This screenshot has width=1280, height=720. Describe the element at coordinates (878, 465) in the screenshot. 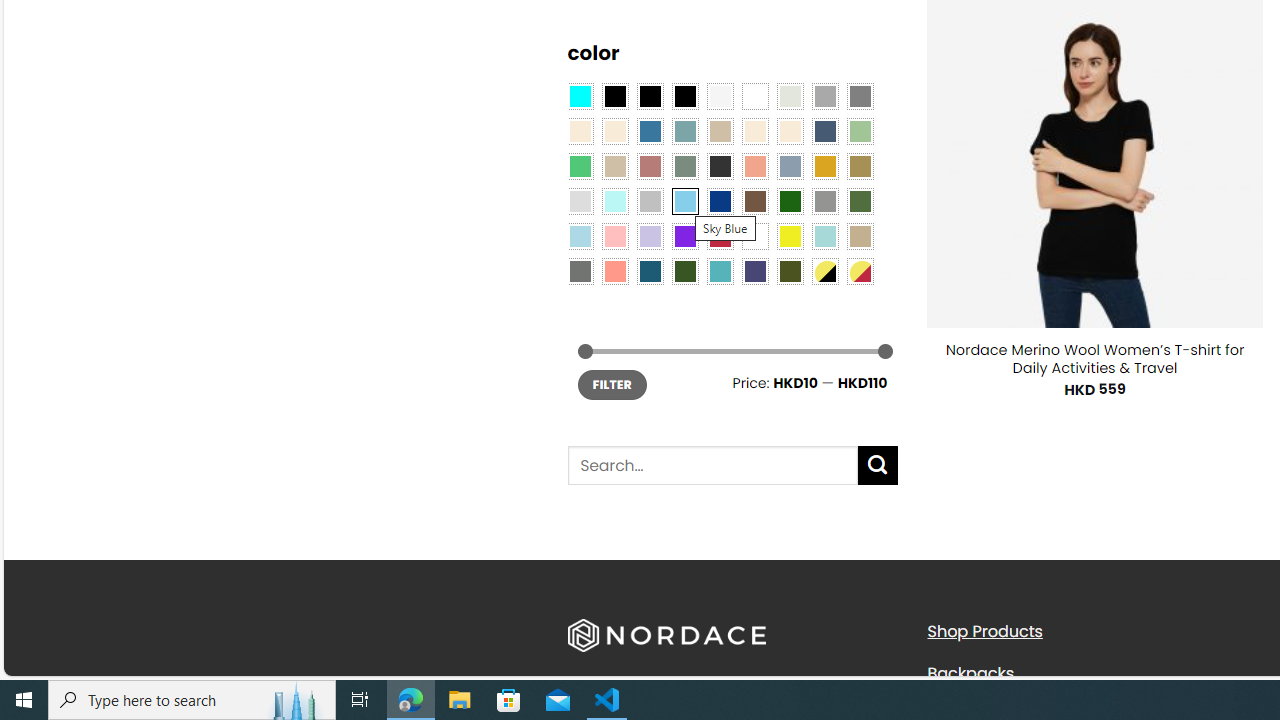

I see `Submit` at that location.